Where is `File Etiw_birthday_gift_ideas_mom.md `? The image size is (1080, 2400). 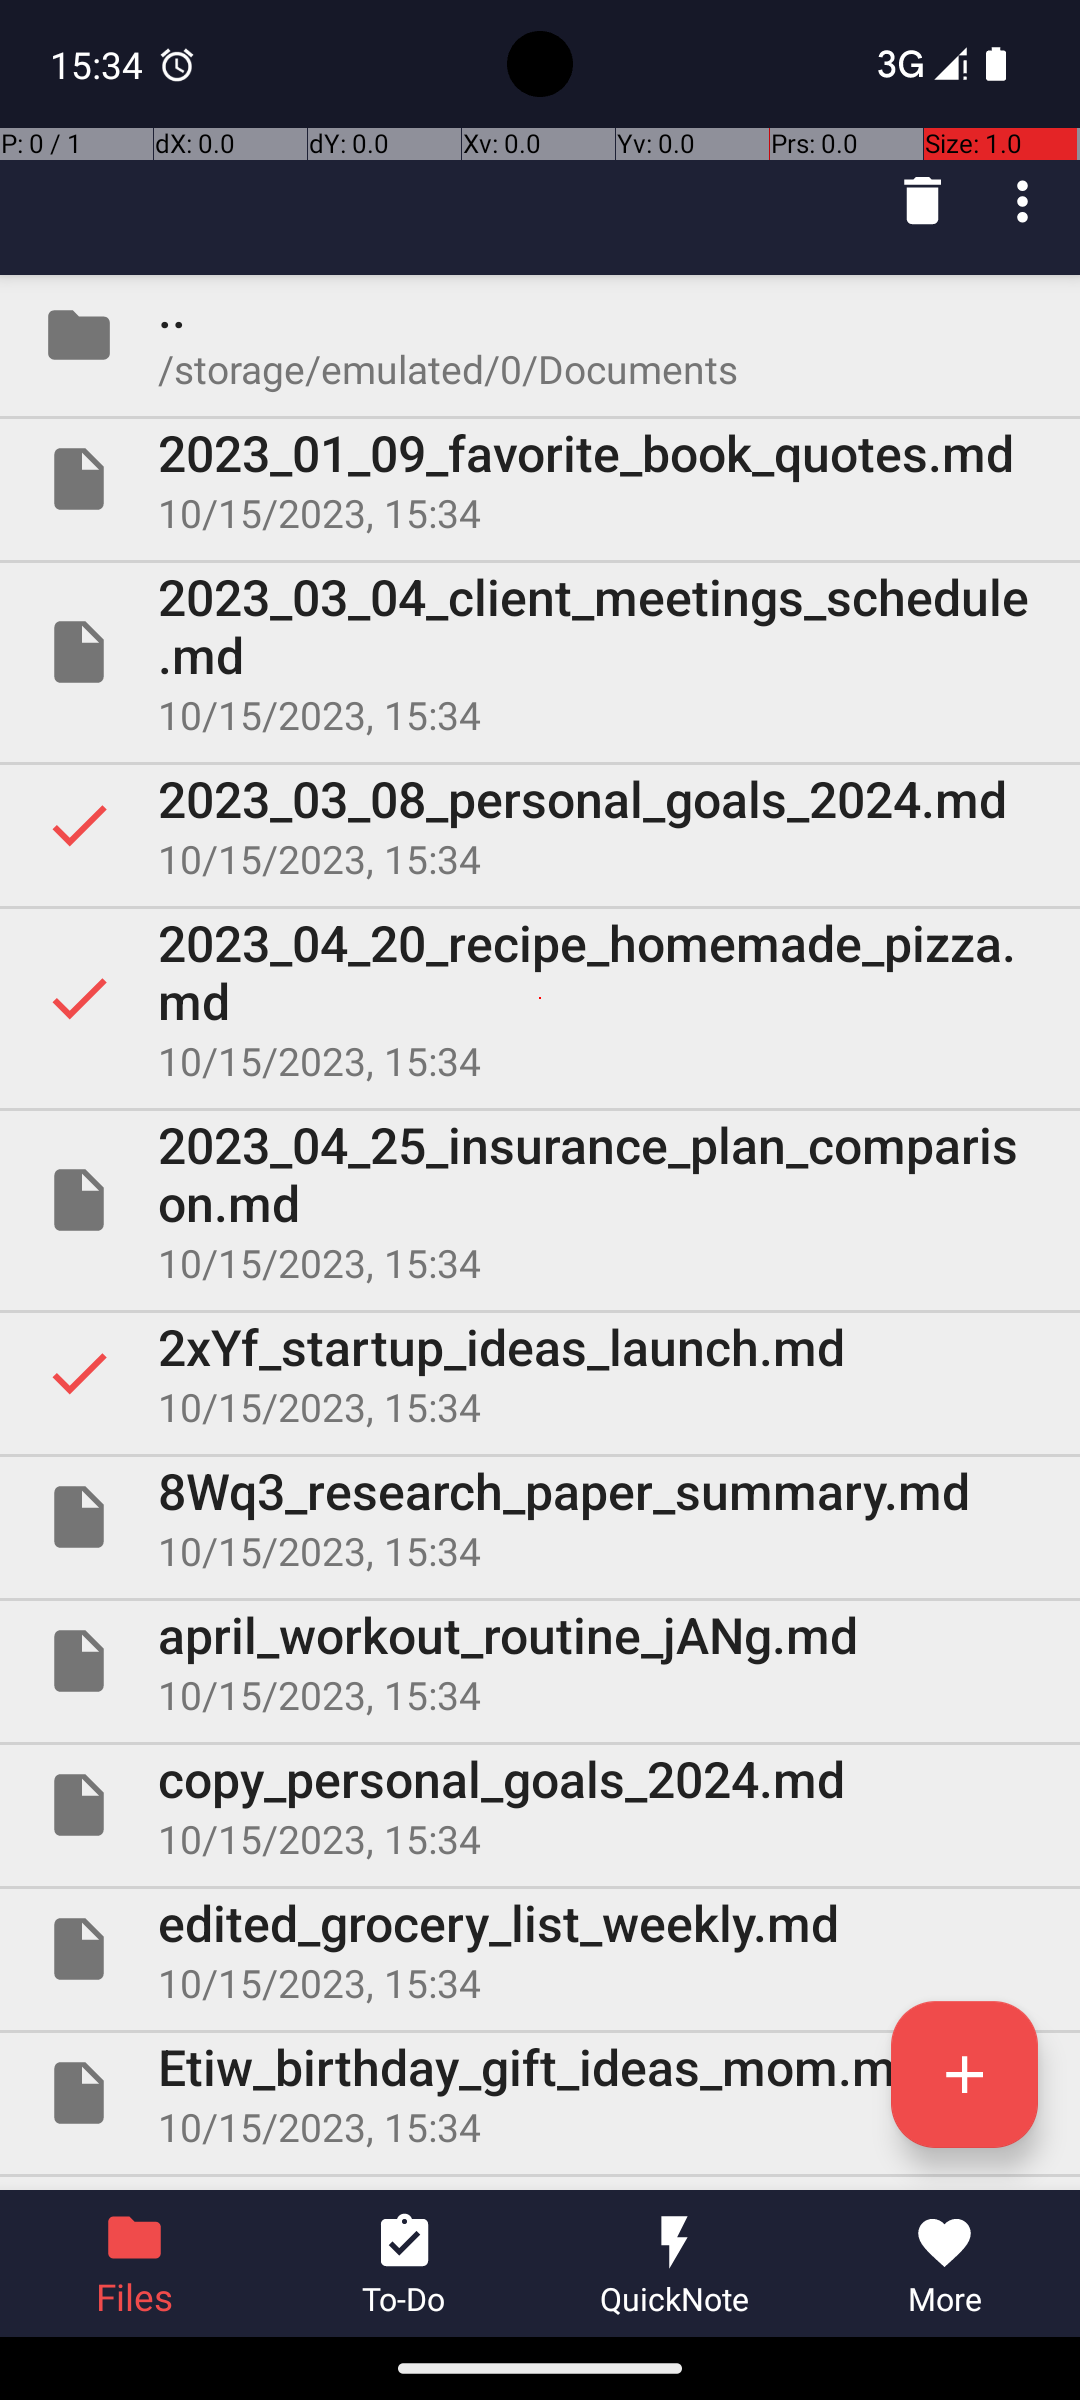
File Etiw_birthday_gift_ideas_mom.md  is located at coordinates (540, 2093).